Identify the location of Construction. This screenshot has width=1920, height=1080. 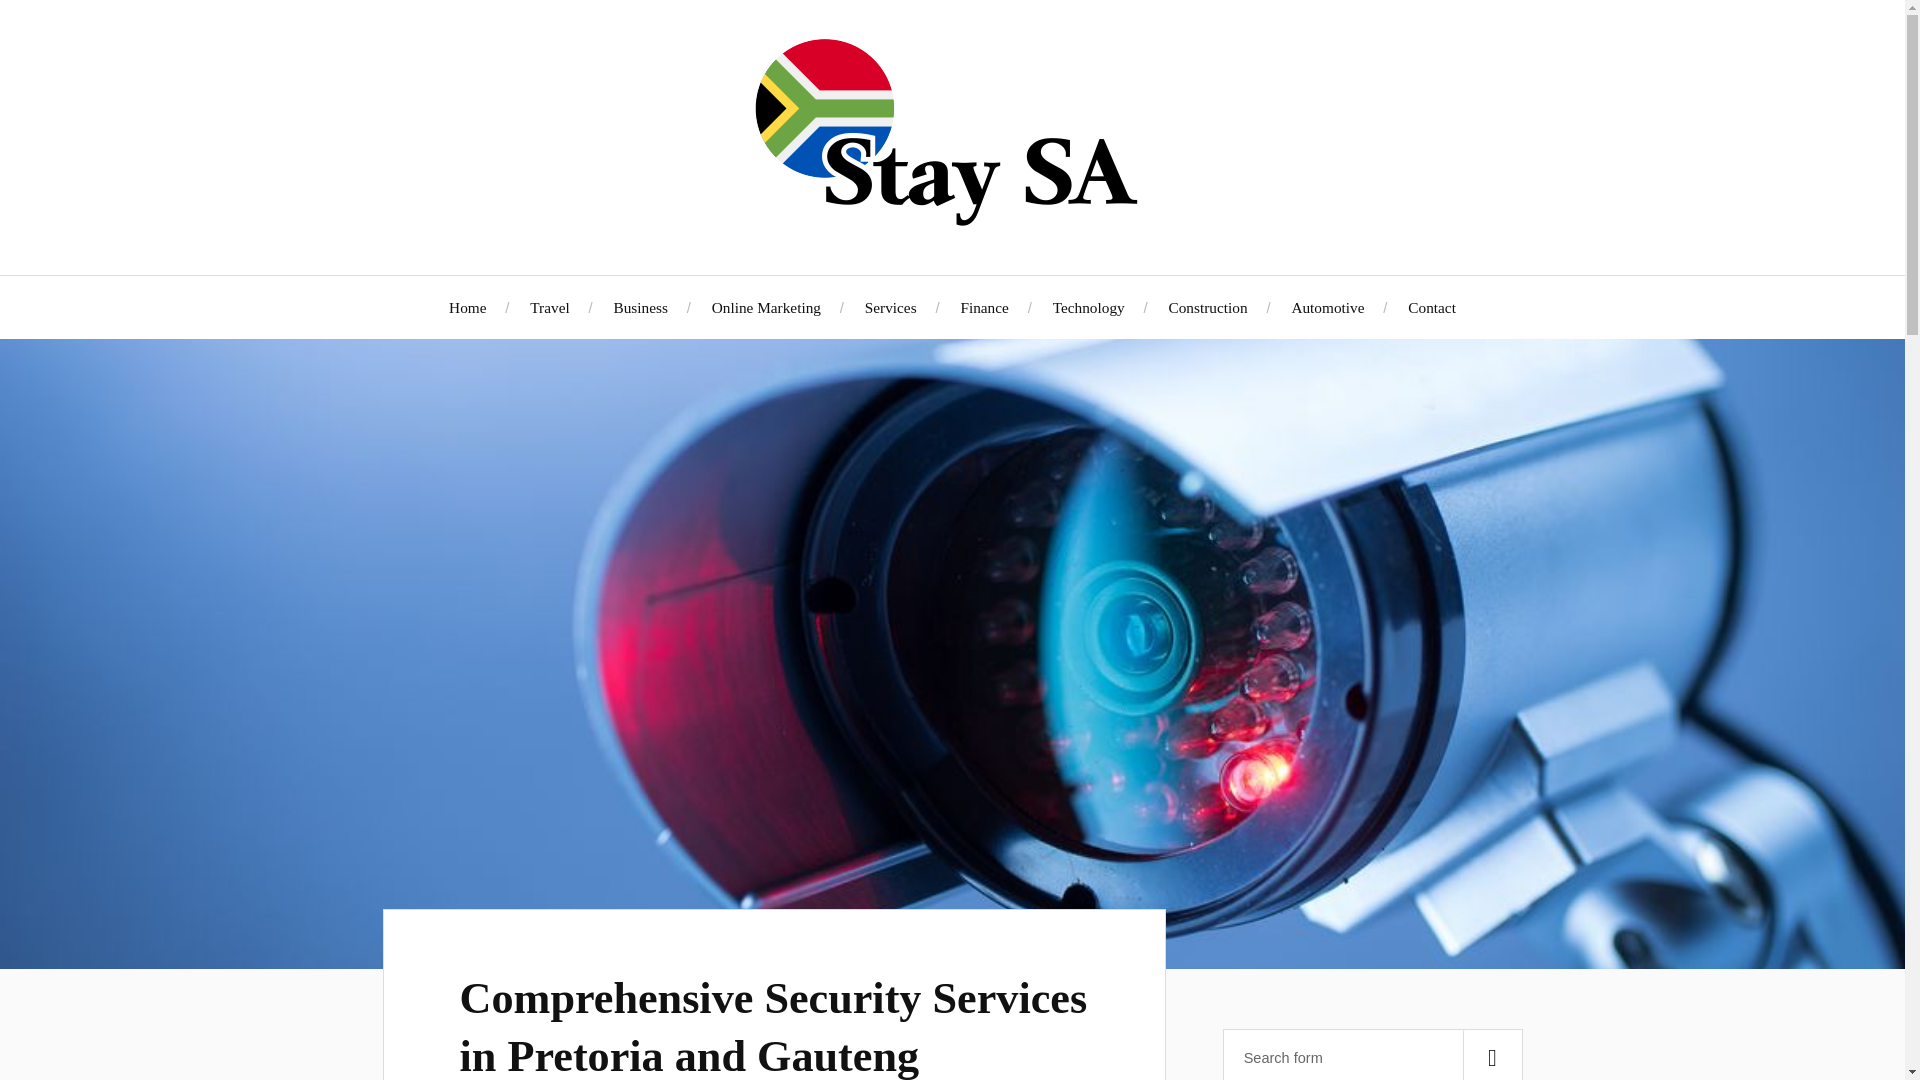
(1208, 308).